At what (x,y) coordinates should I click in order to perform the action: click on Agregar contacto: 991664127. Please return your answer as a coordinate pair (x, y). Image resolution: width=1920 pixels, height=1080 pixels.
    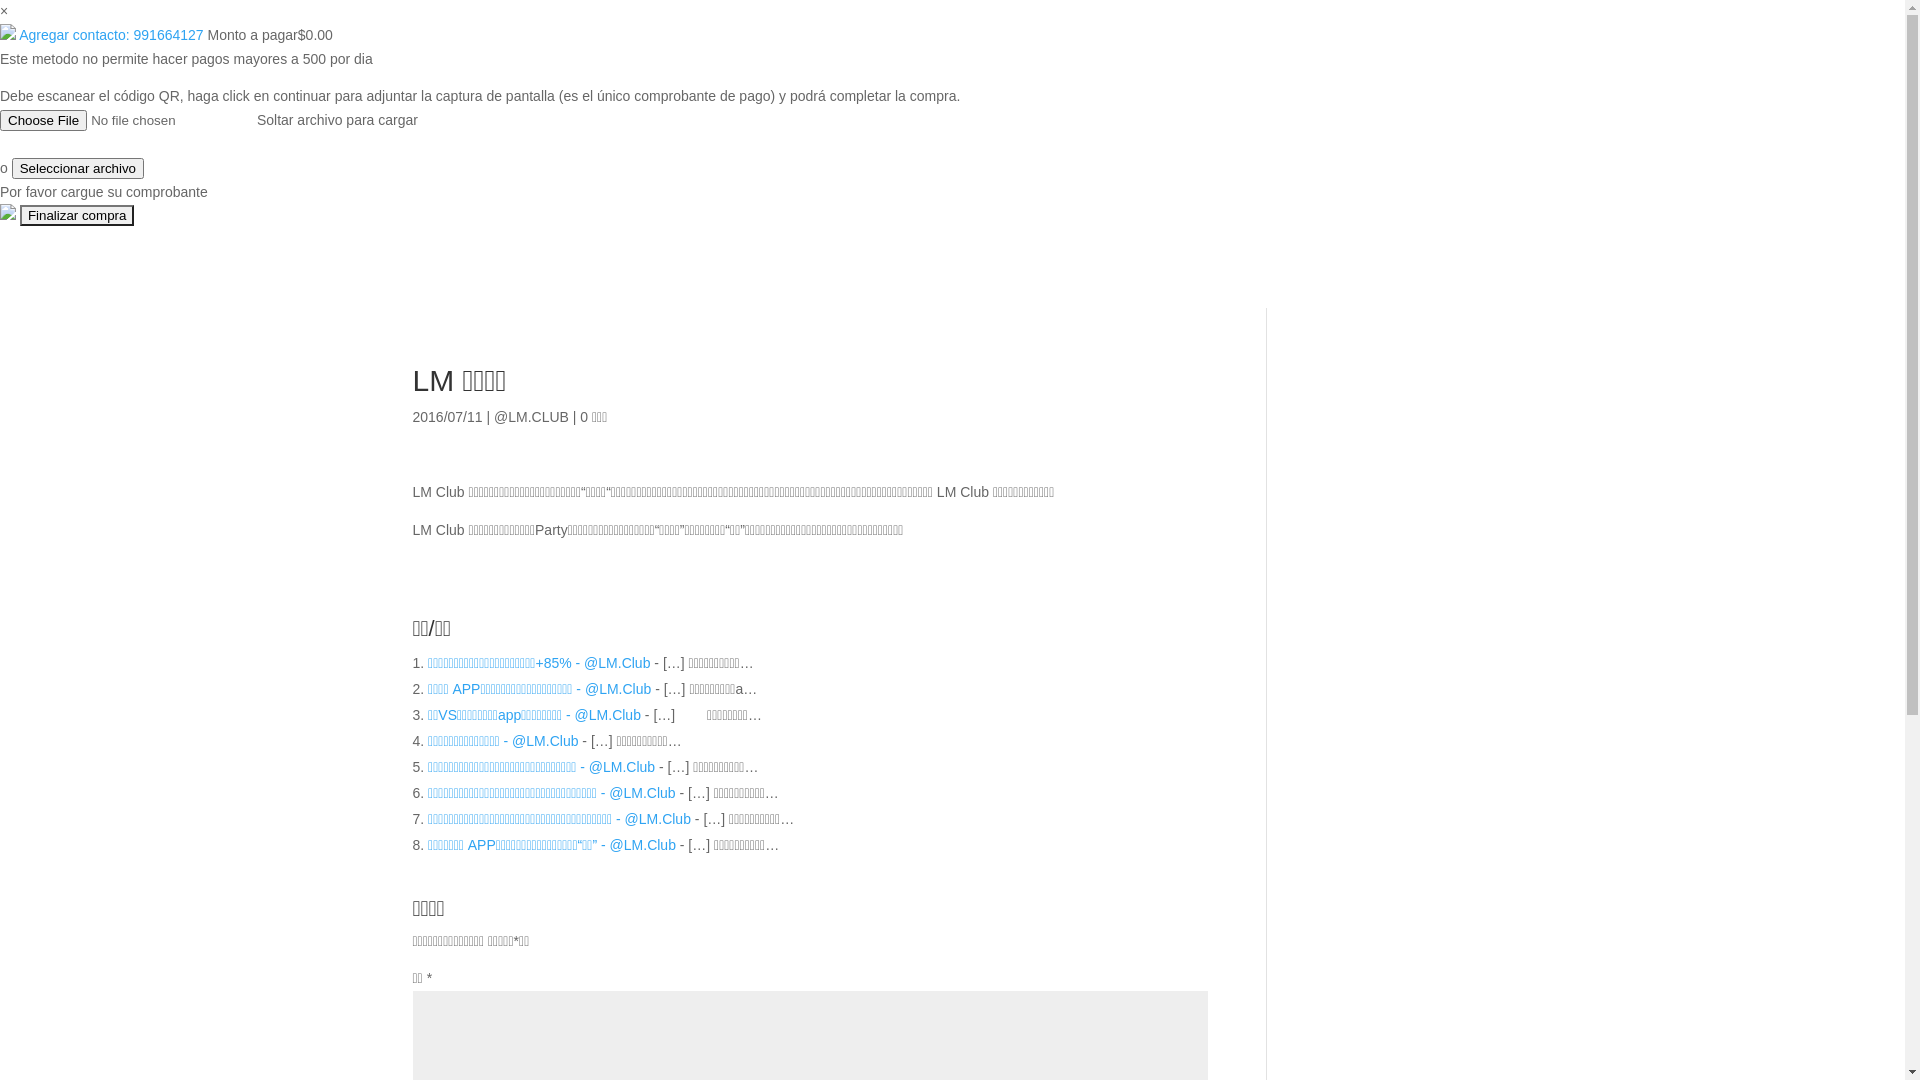
    Looking at the image, I should click on (111, 35).